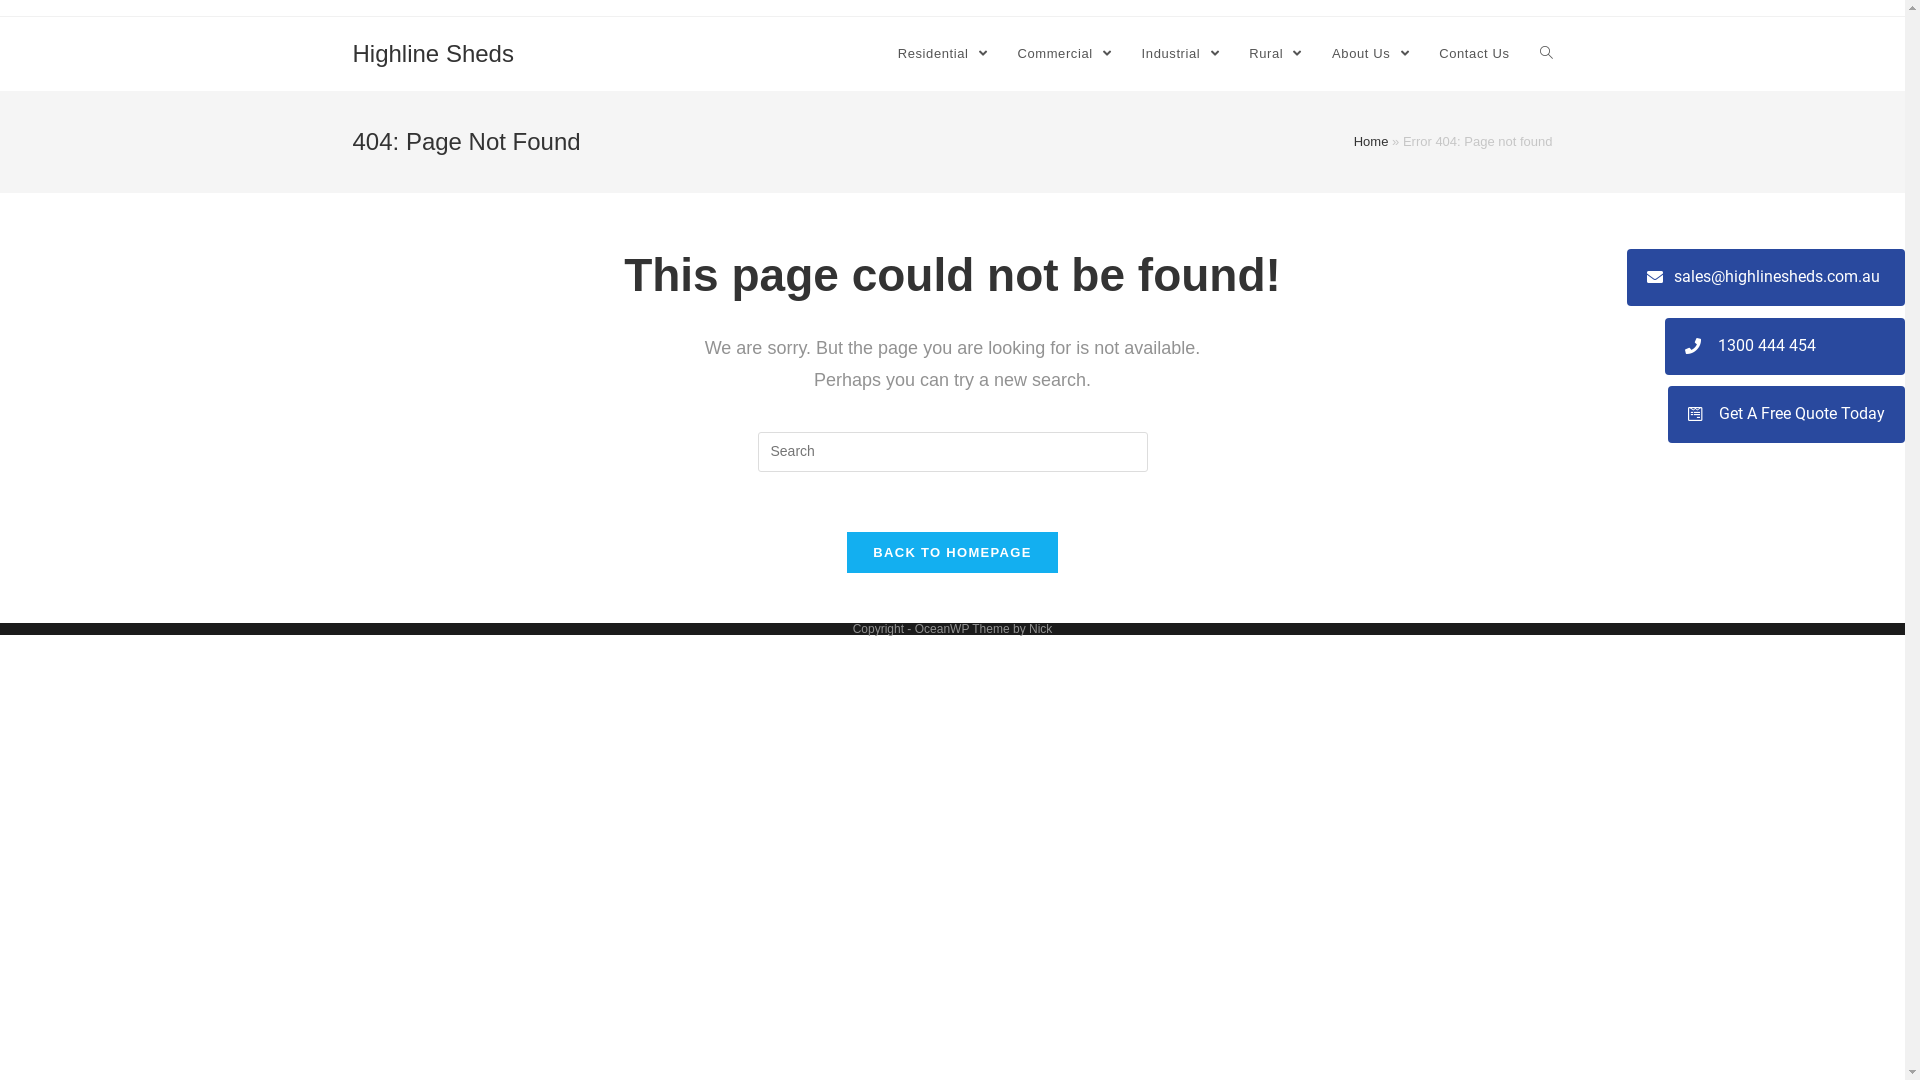 Image resolution: width=1920 pixels, height=1080 pixels. What do you see at coordinates (432, 54) in the screenshot?
I see `Highline Sheds` at bounding box center [432, 54].